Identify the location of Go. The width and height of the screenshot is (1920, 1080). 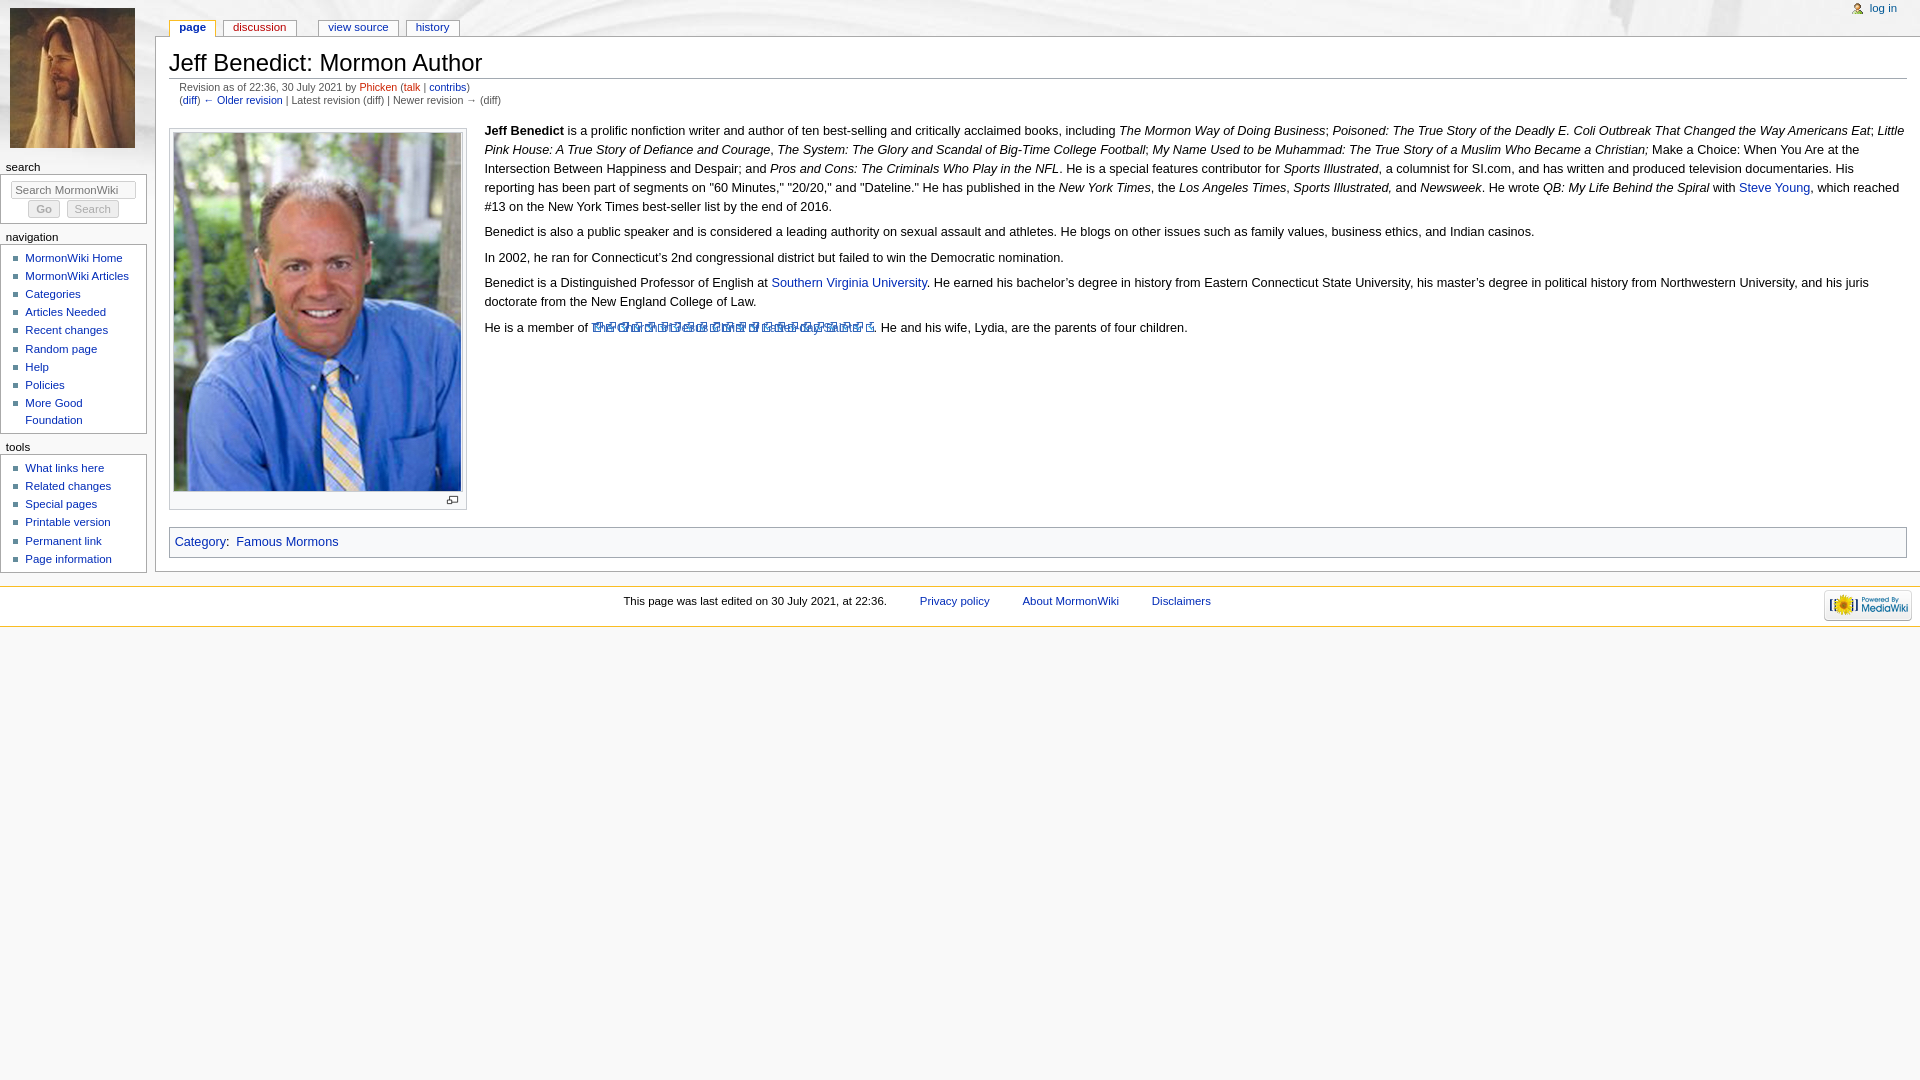
(44, 208).